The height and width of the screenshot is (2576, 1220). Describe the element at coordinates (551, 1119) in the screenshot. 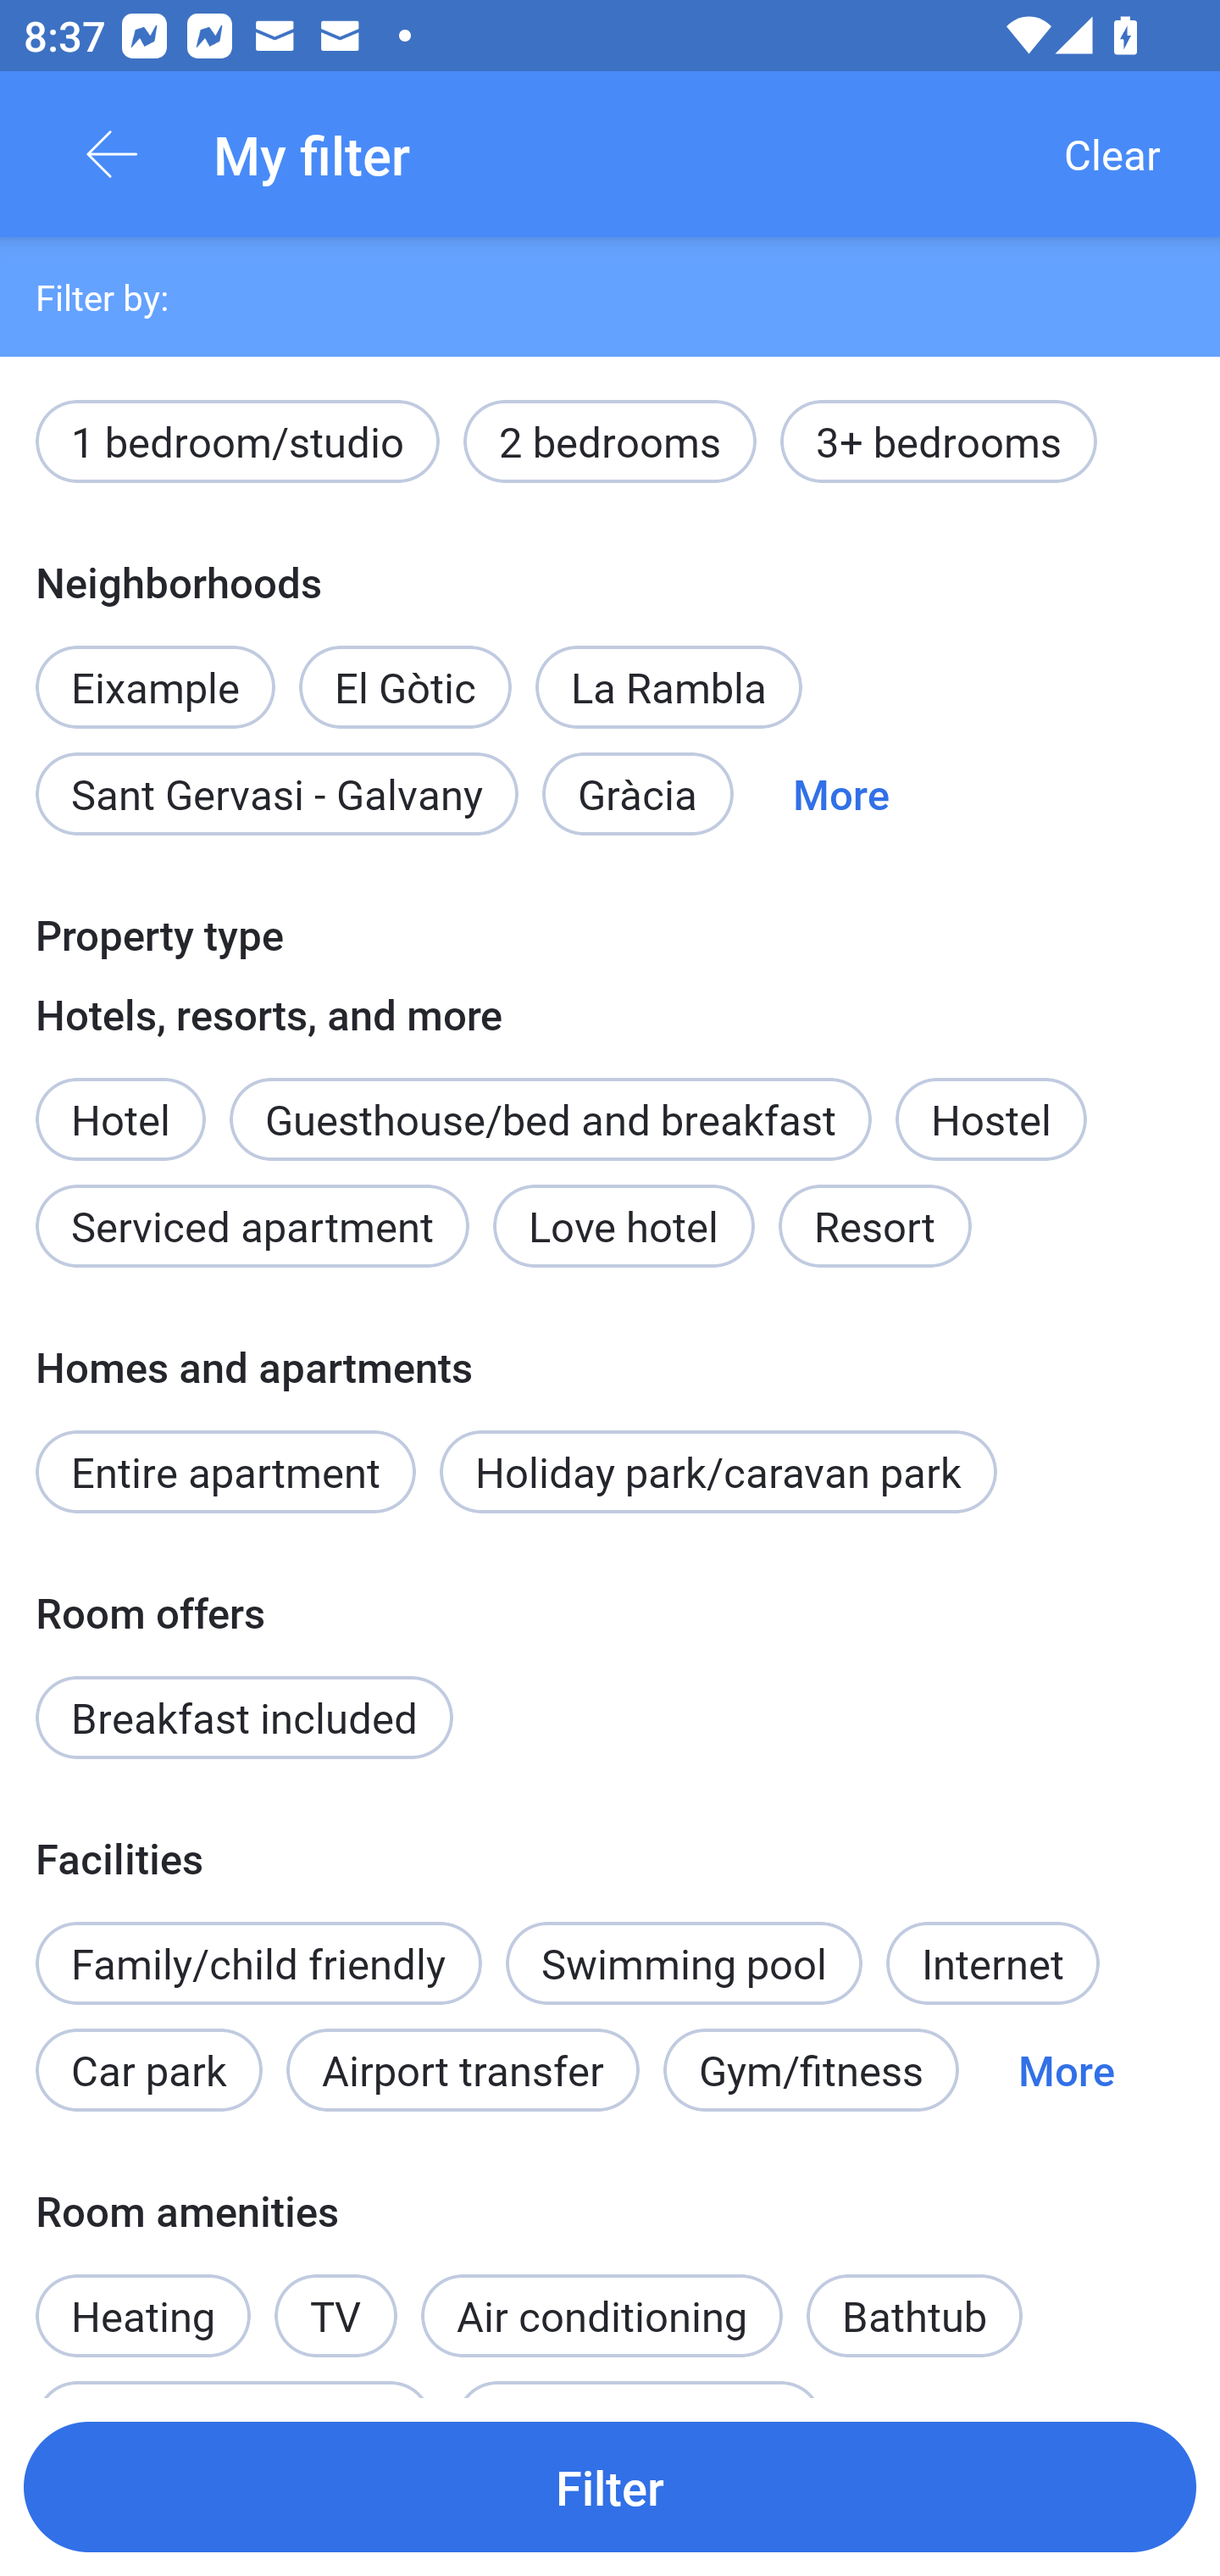

I see `Guesthouse/bed and breakfast` at that location.